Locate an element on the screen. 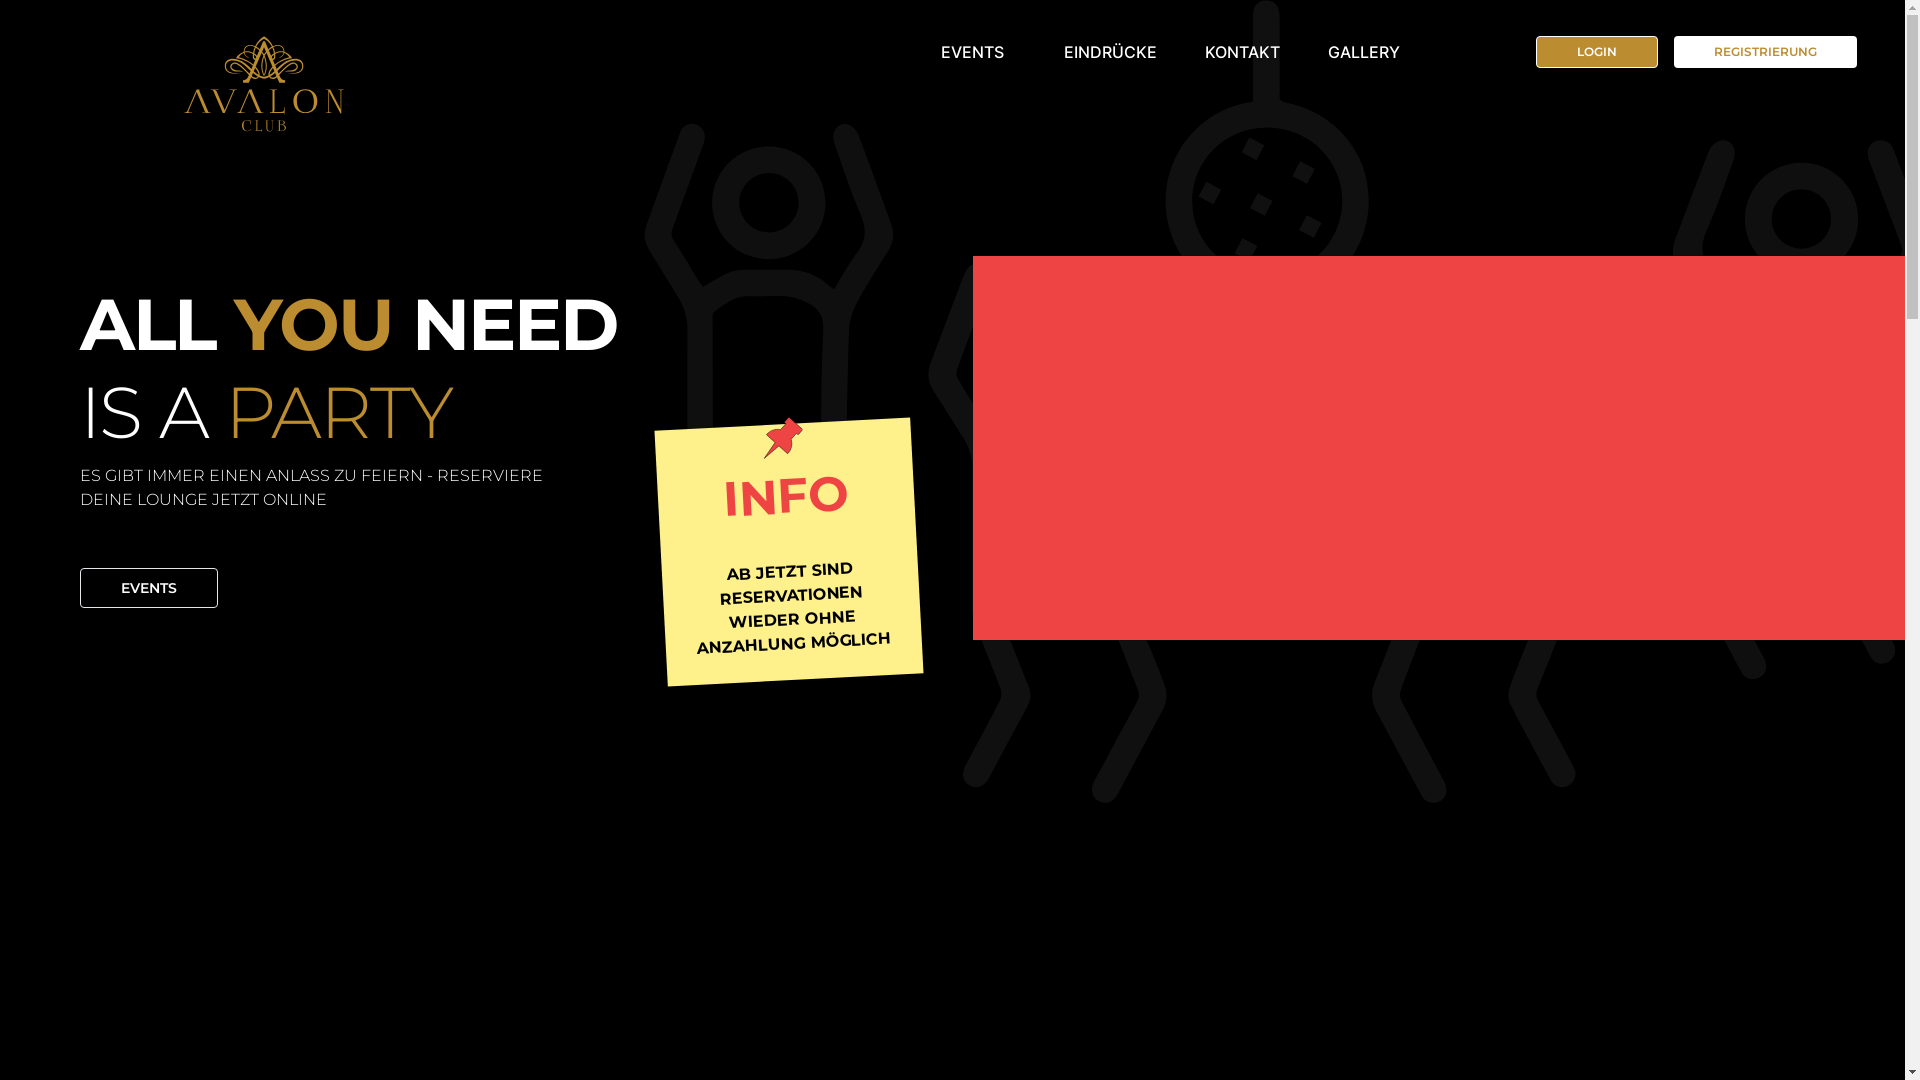  EVENTS is located at coordinates (149, 588).